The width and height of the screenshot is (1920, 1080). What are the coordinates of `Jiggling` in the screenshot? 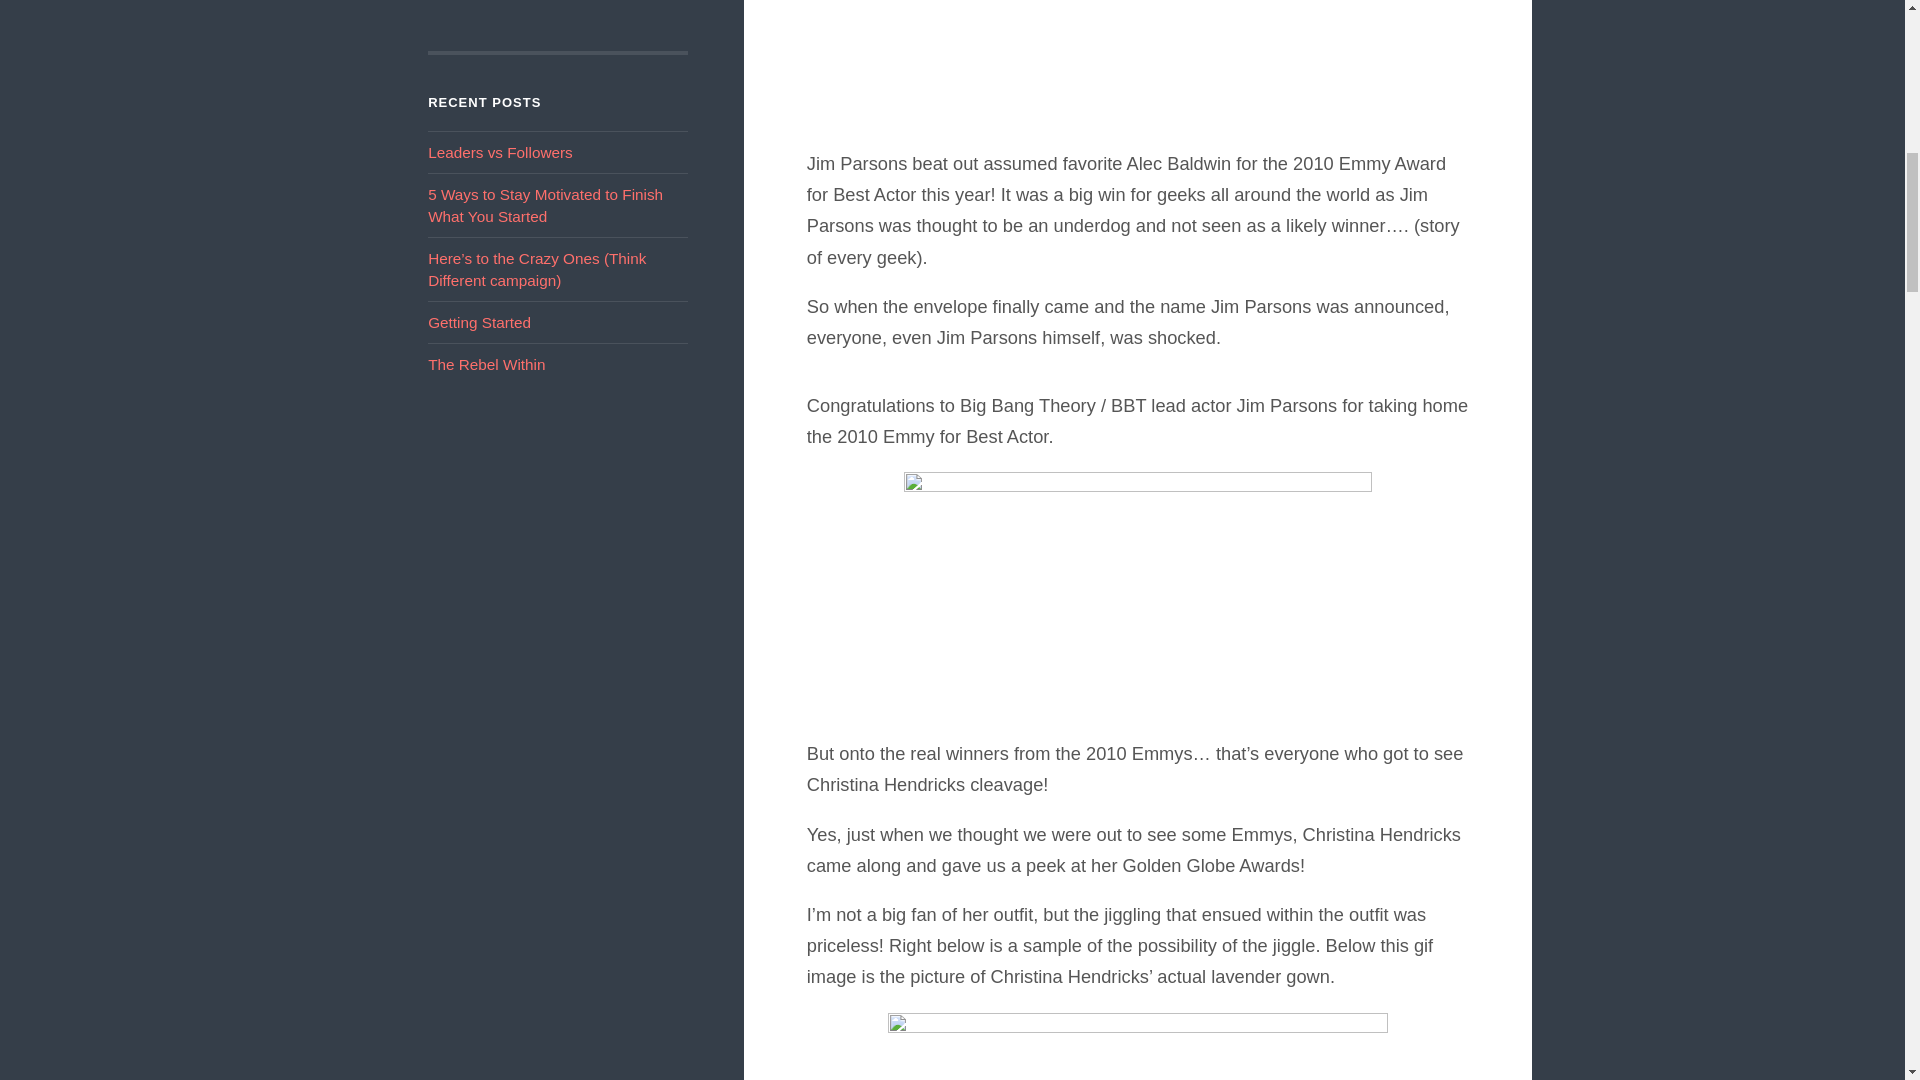 It's located at (1138, 1045).